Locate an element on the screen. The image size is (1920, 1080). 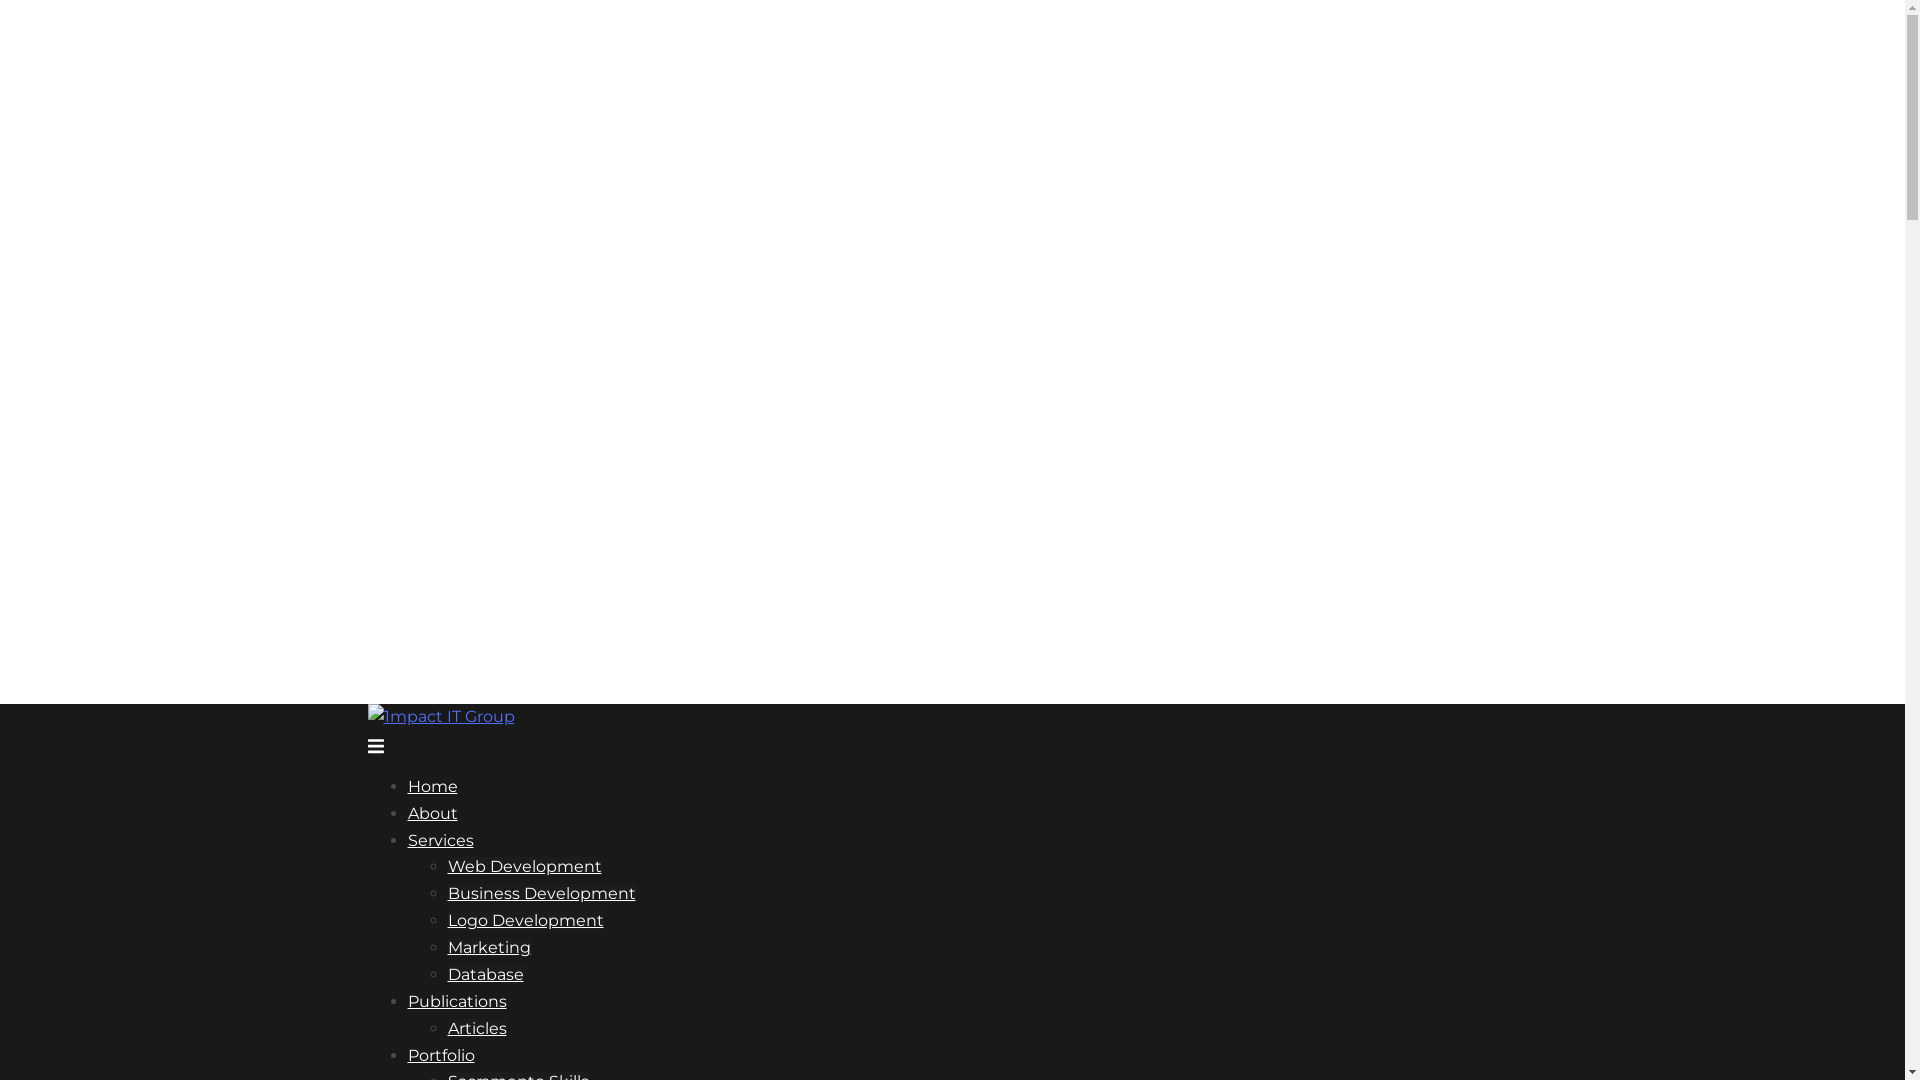
Publications is located at coordinates (457, 1002).